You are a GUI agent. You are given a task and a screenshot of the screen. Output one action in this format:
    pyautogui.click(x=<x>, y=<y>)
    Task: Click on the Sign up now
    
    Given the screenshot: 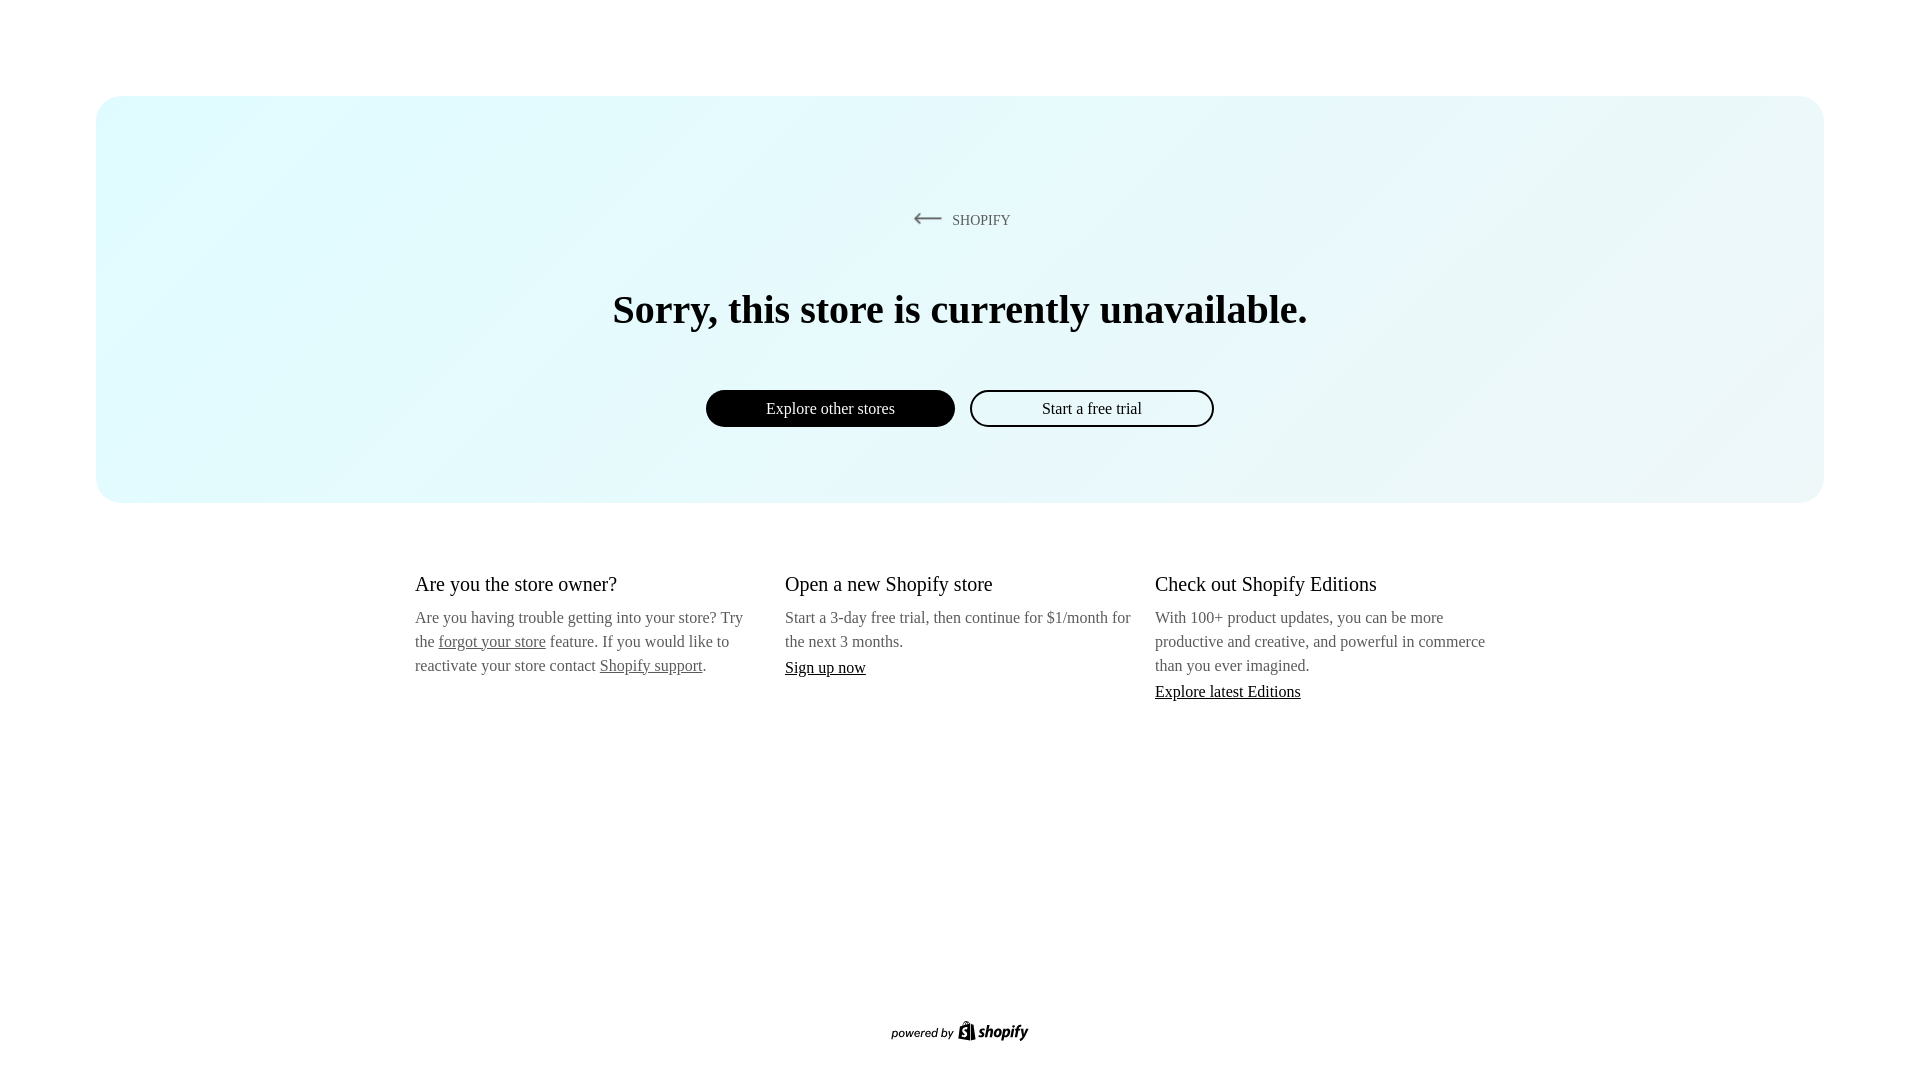 What is the action you would take?
    pyautogui.click(x=825, y=667)
    